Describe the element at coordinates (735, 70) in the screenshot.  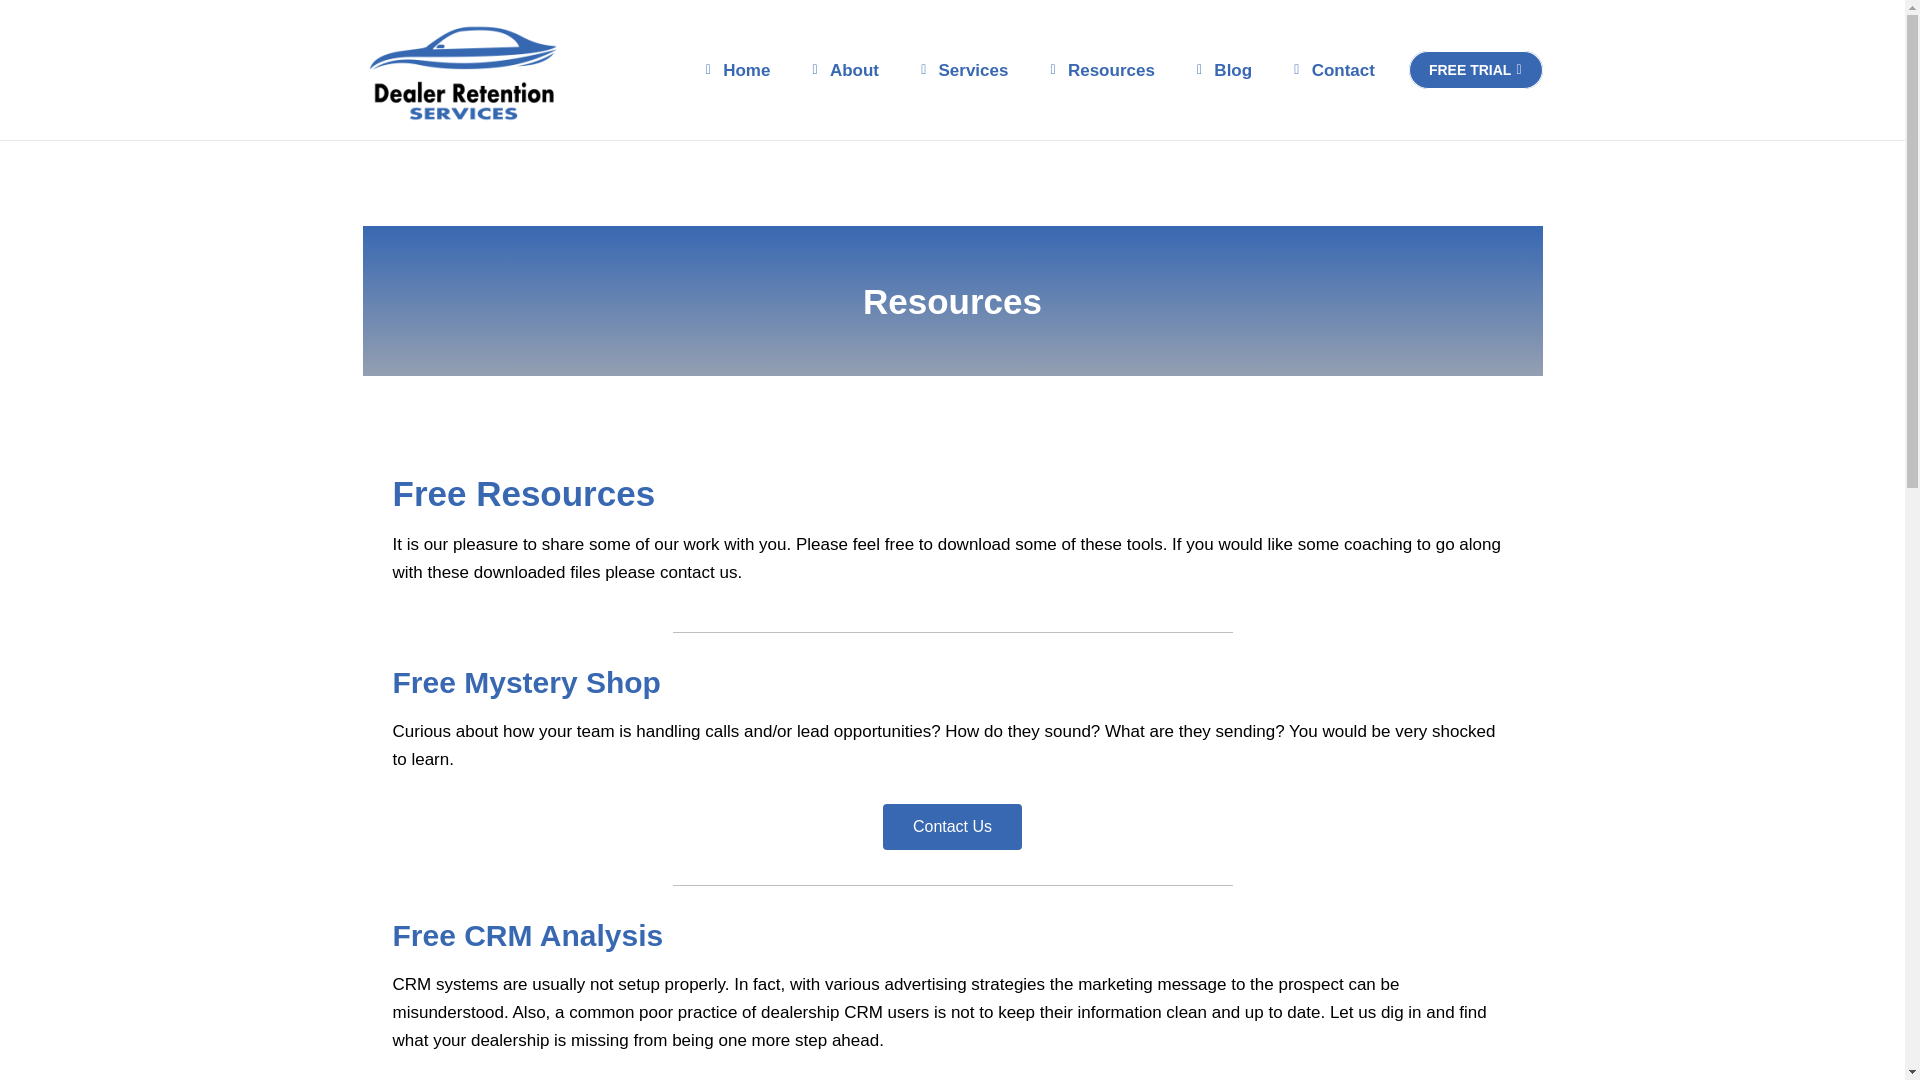
I see `Home` at that location.